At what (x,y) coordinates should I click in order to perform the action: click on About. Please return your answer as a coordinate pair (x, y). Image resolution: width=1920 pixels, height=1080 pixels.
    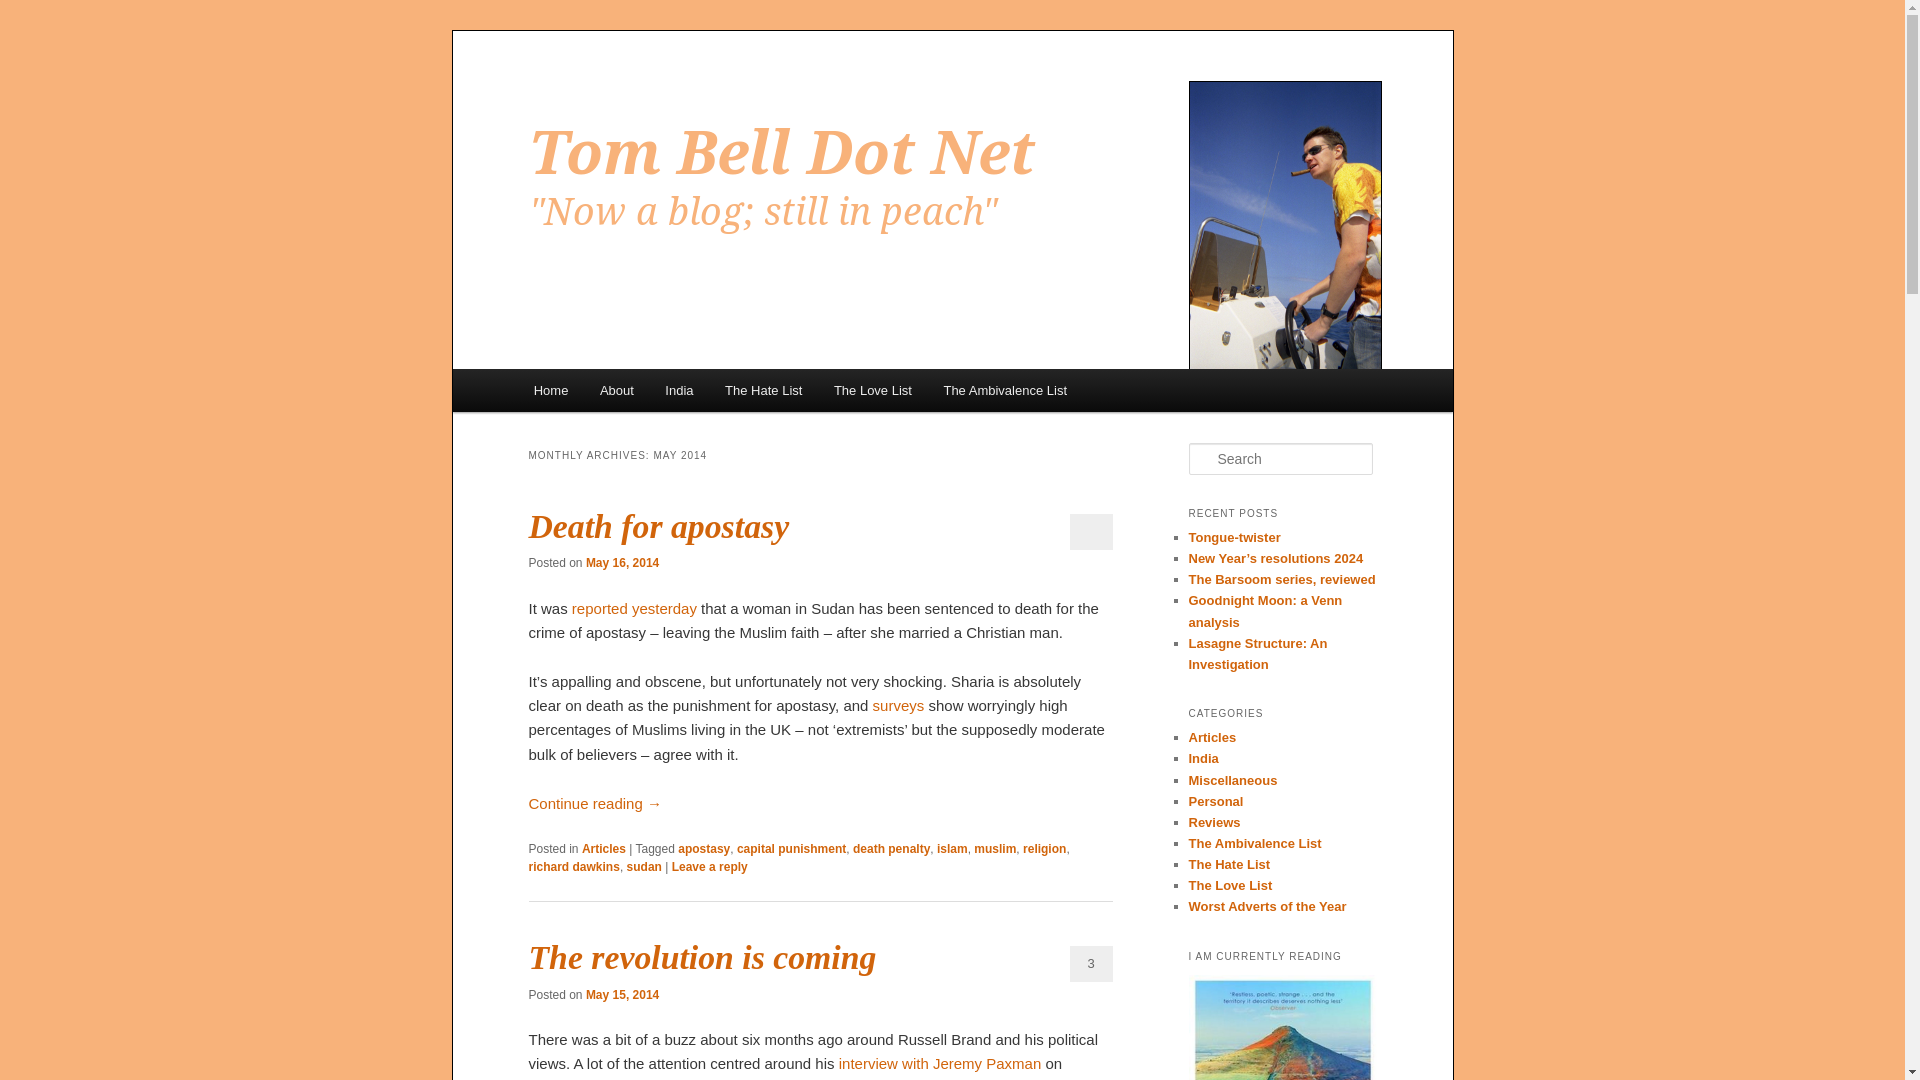
    Looking at the image, I should click on (616, 390).